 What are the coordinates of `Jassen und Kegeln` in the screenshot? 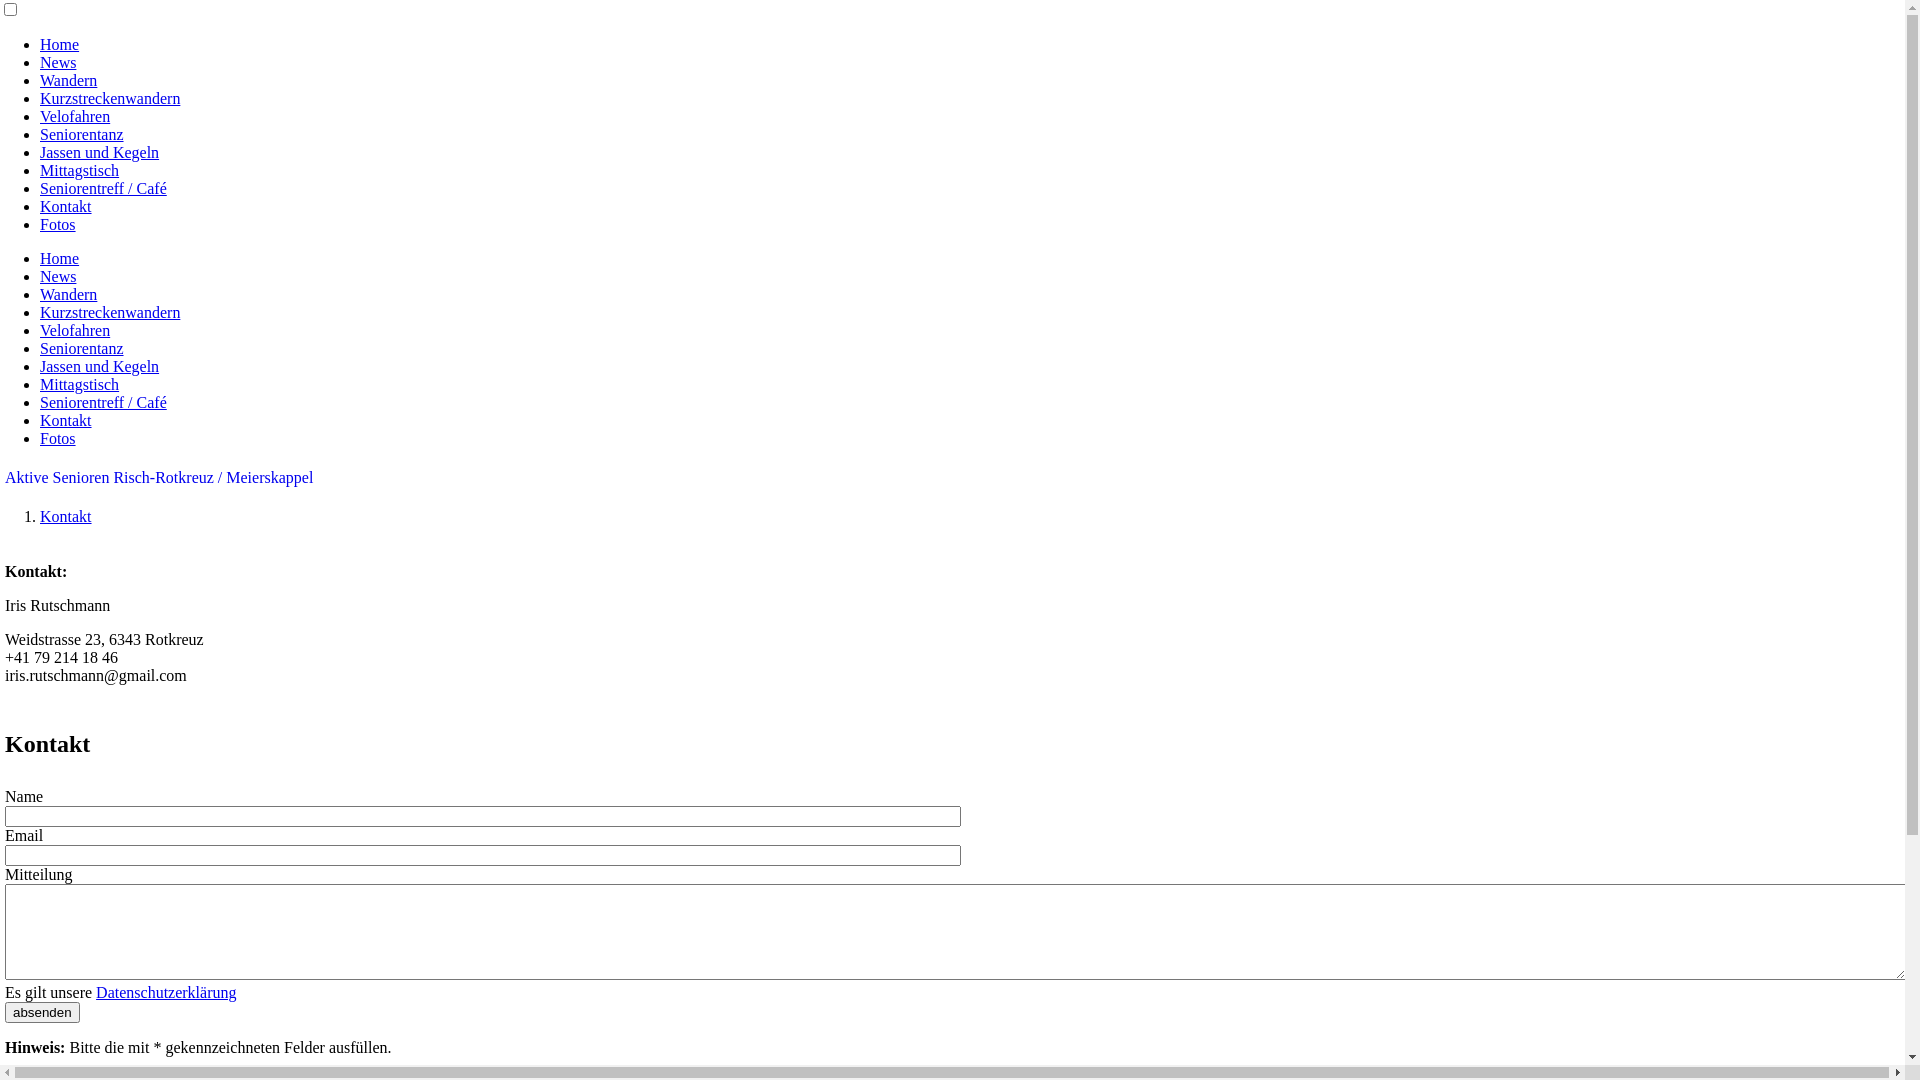 It's located at (100, 366).